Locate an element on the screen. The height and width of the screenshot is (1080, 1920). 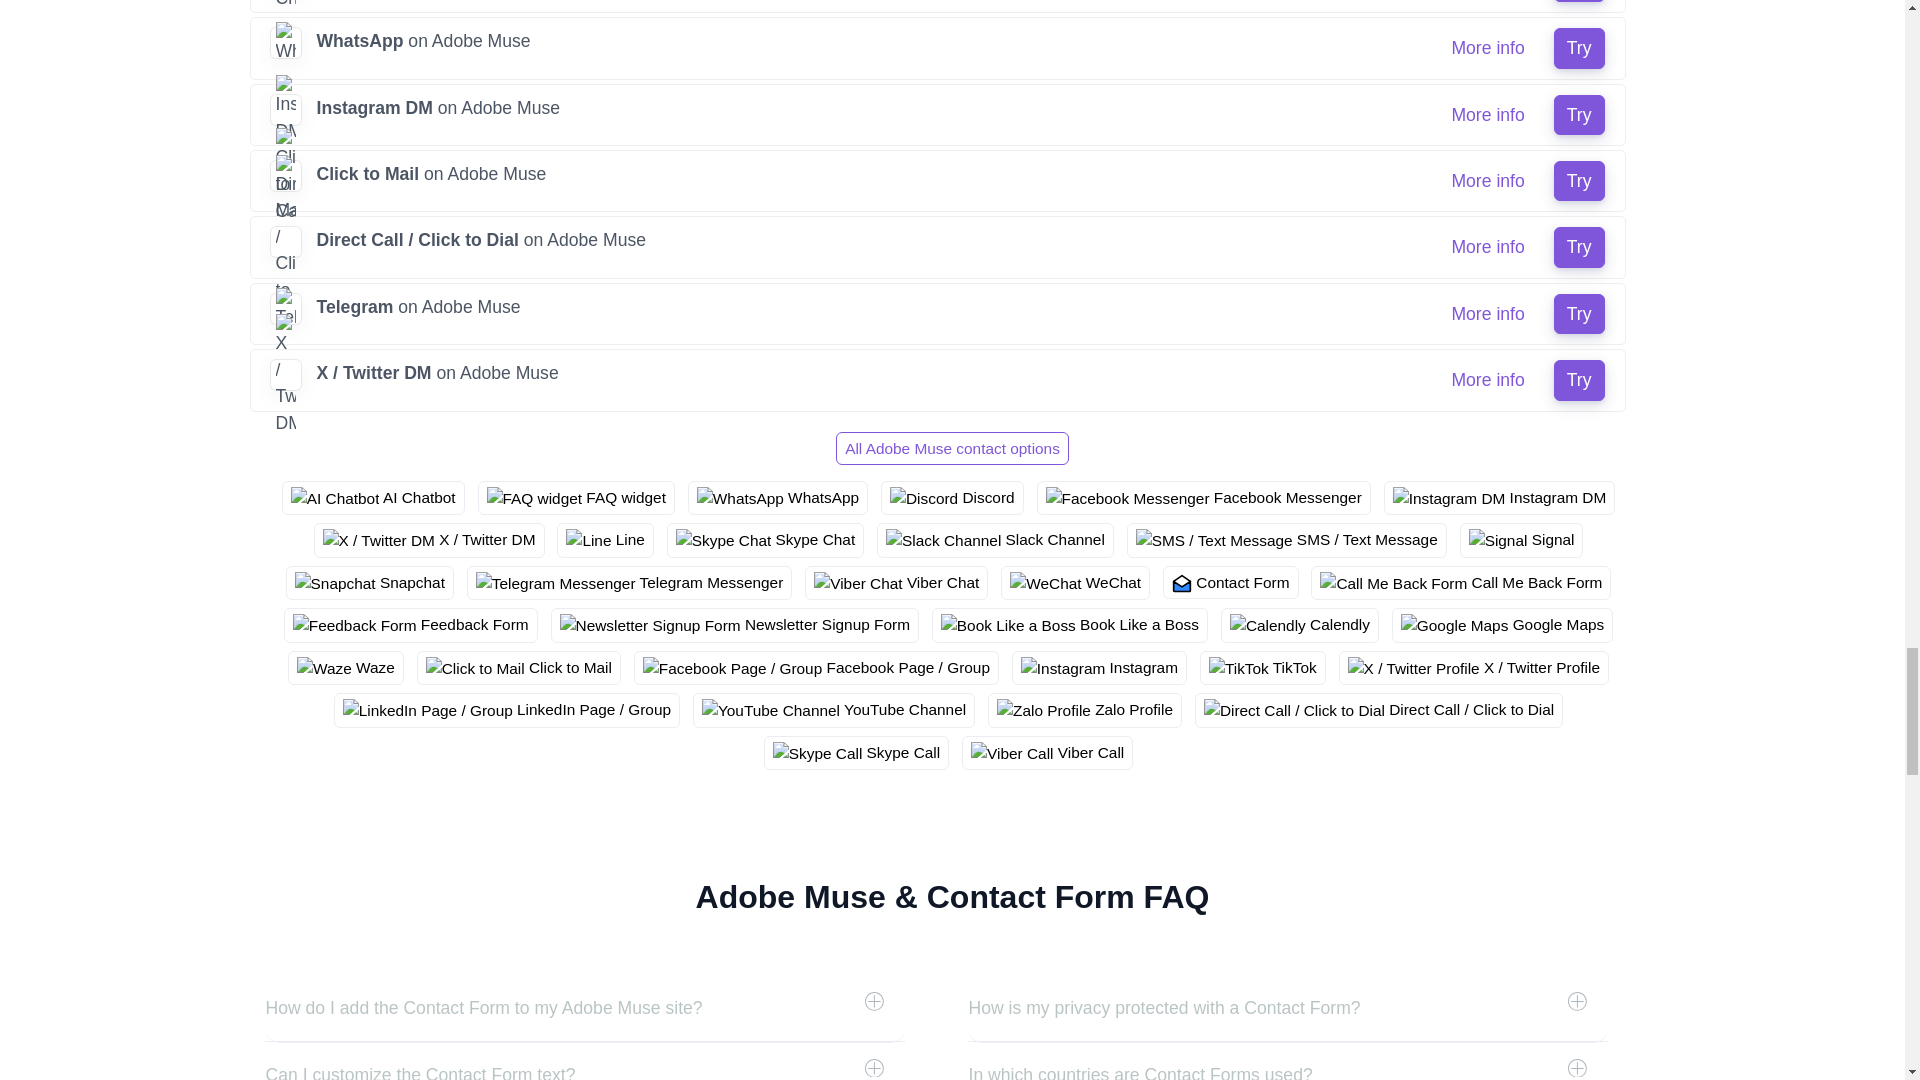
More info is located at coordinates (1488, 180).